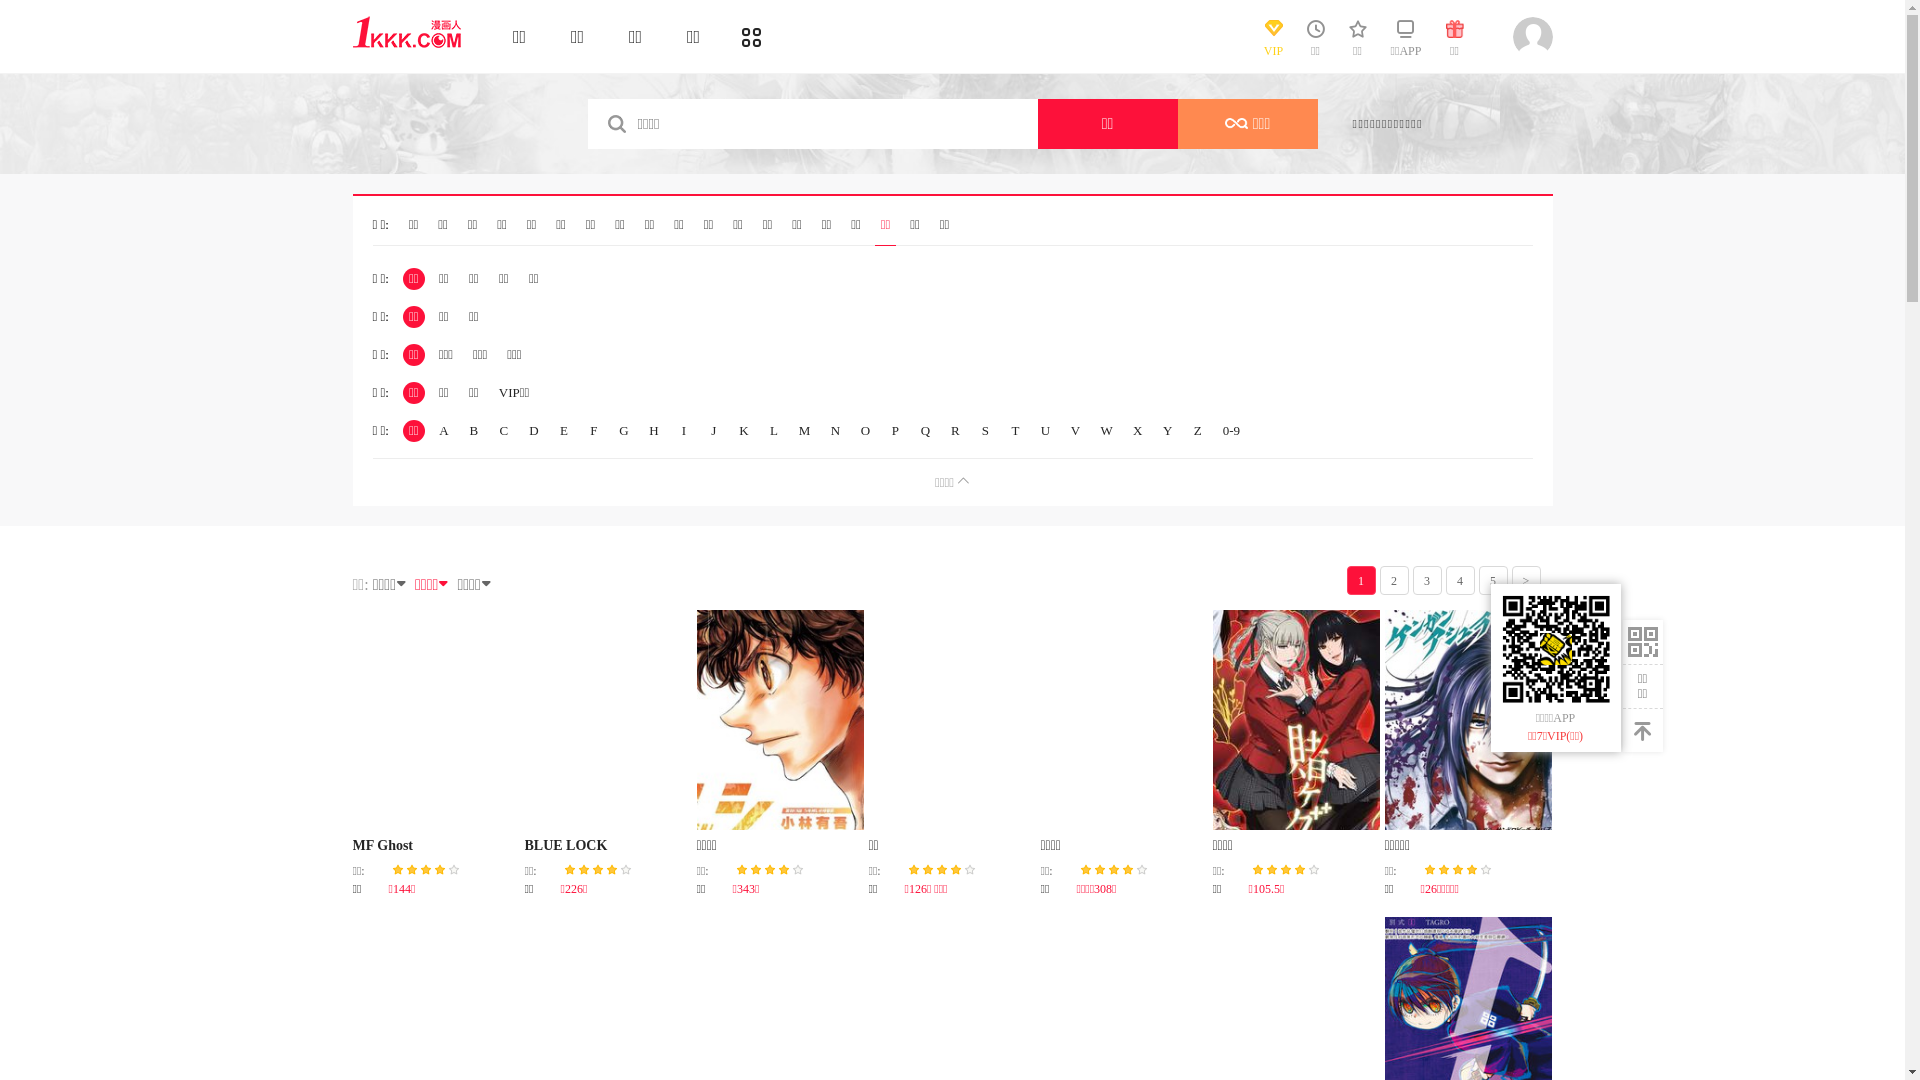  I want to click on C, so click(504, 431).